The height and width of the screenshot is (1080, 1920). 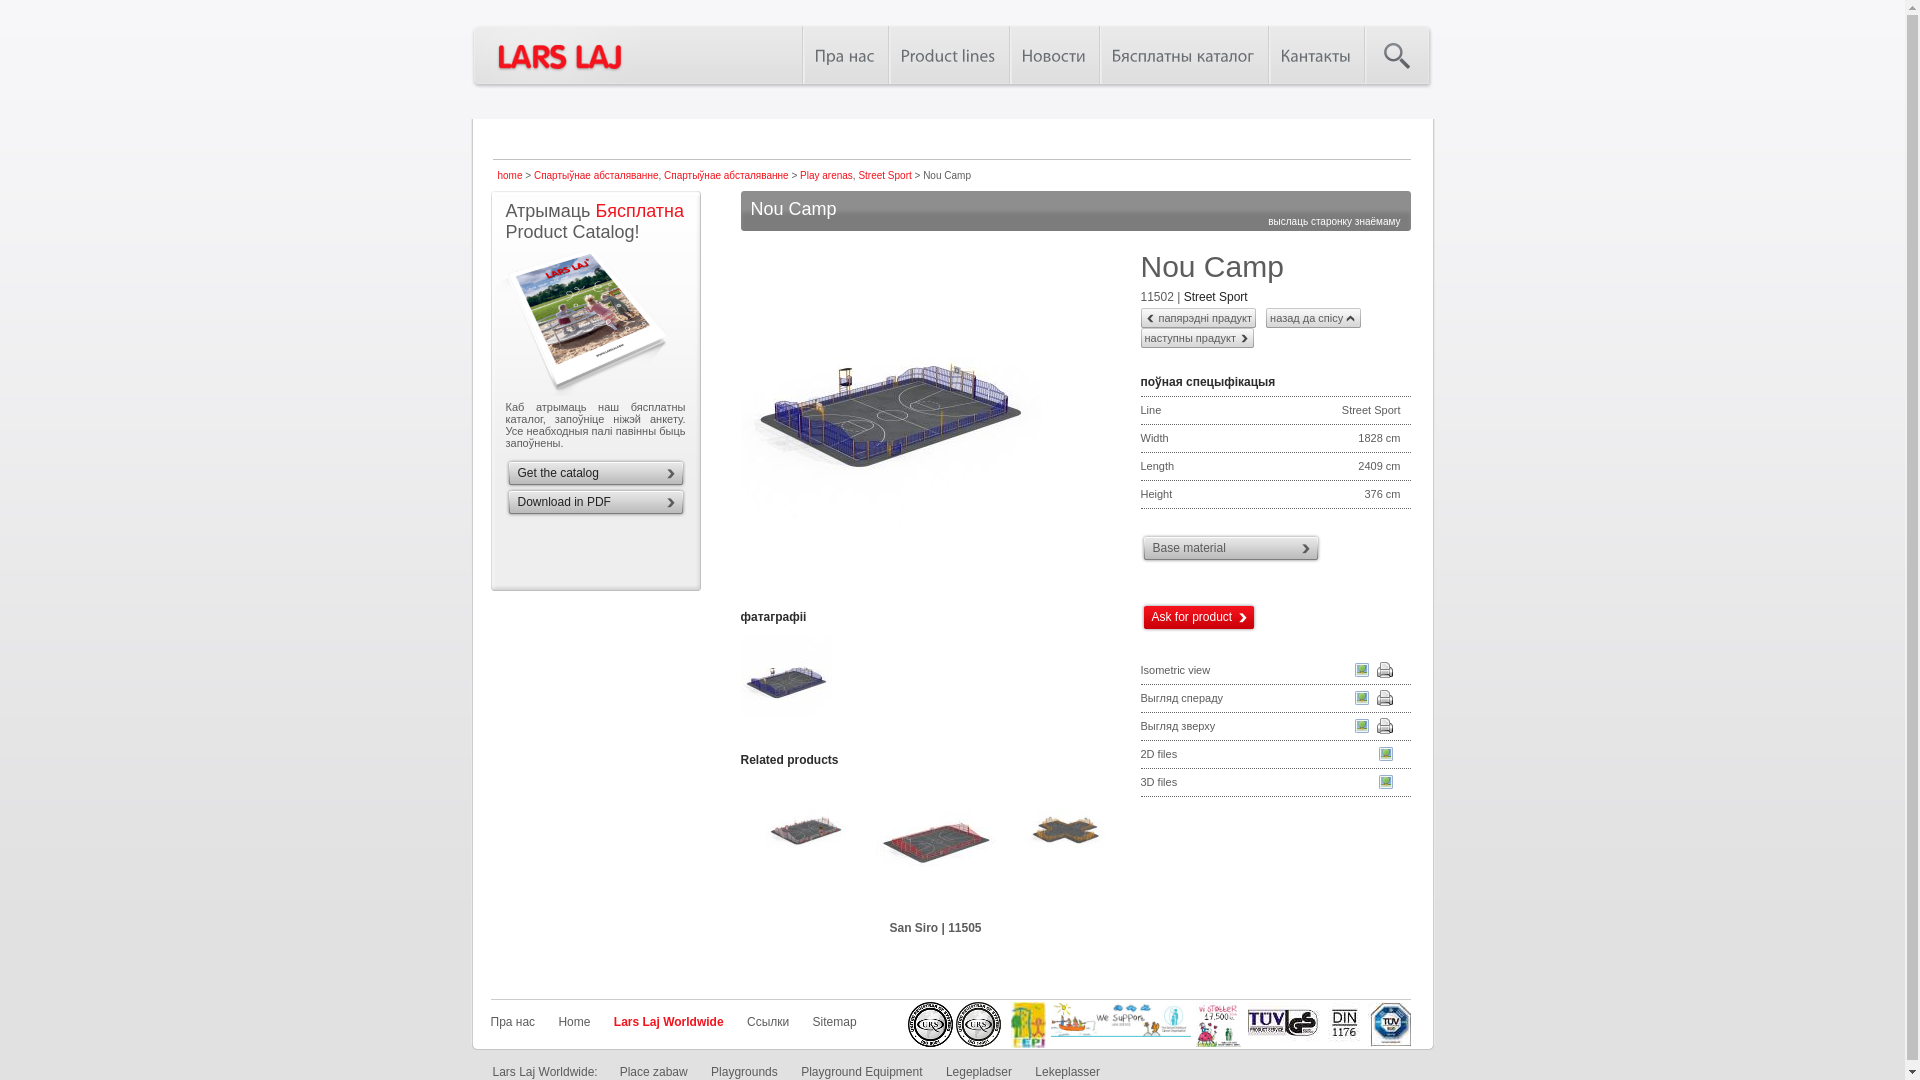 I want to click on Nou Camp (2), so click(x=786, y=725).